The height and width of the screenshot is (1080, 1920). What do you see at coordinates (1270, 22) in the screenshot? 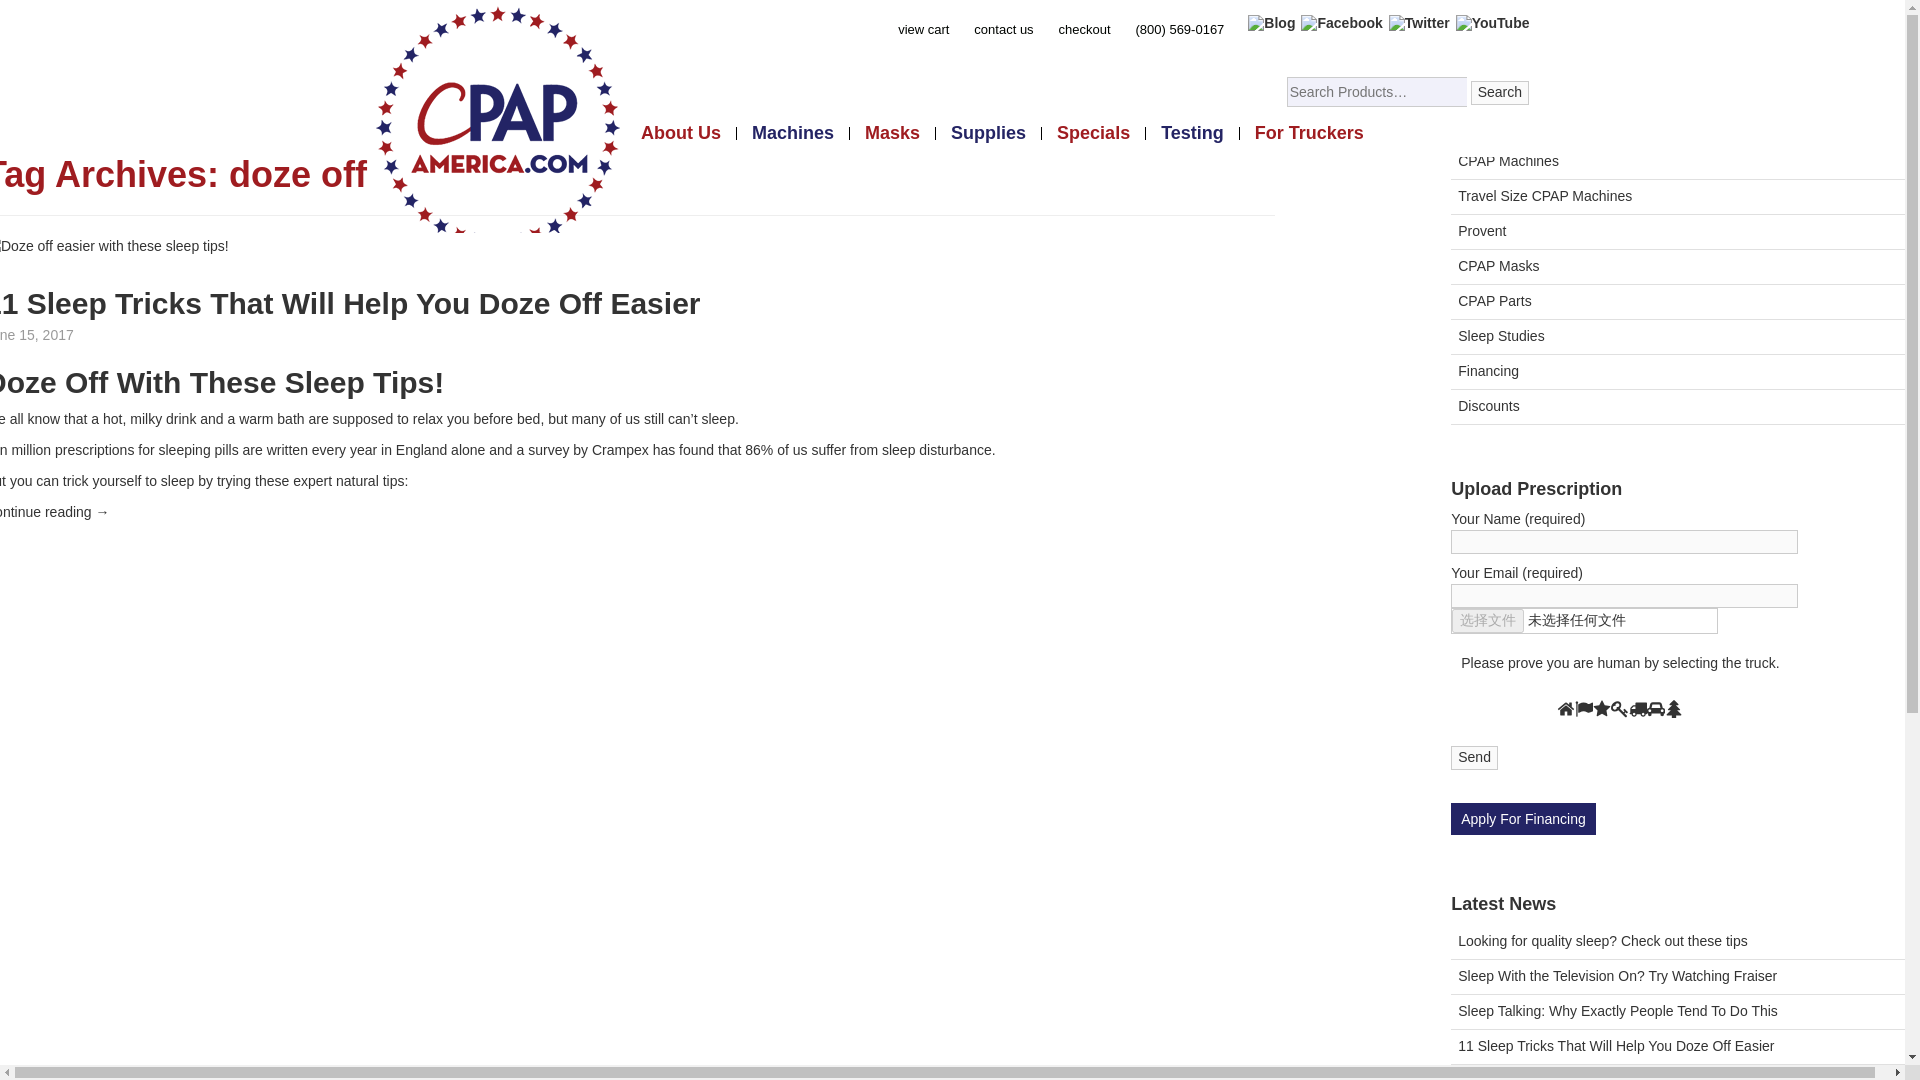
I see `Blog` at bounding box center [1270, 22].